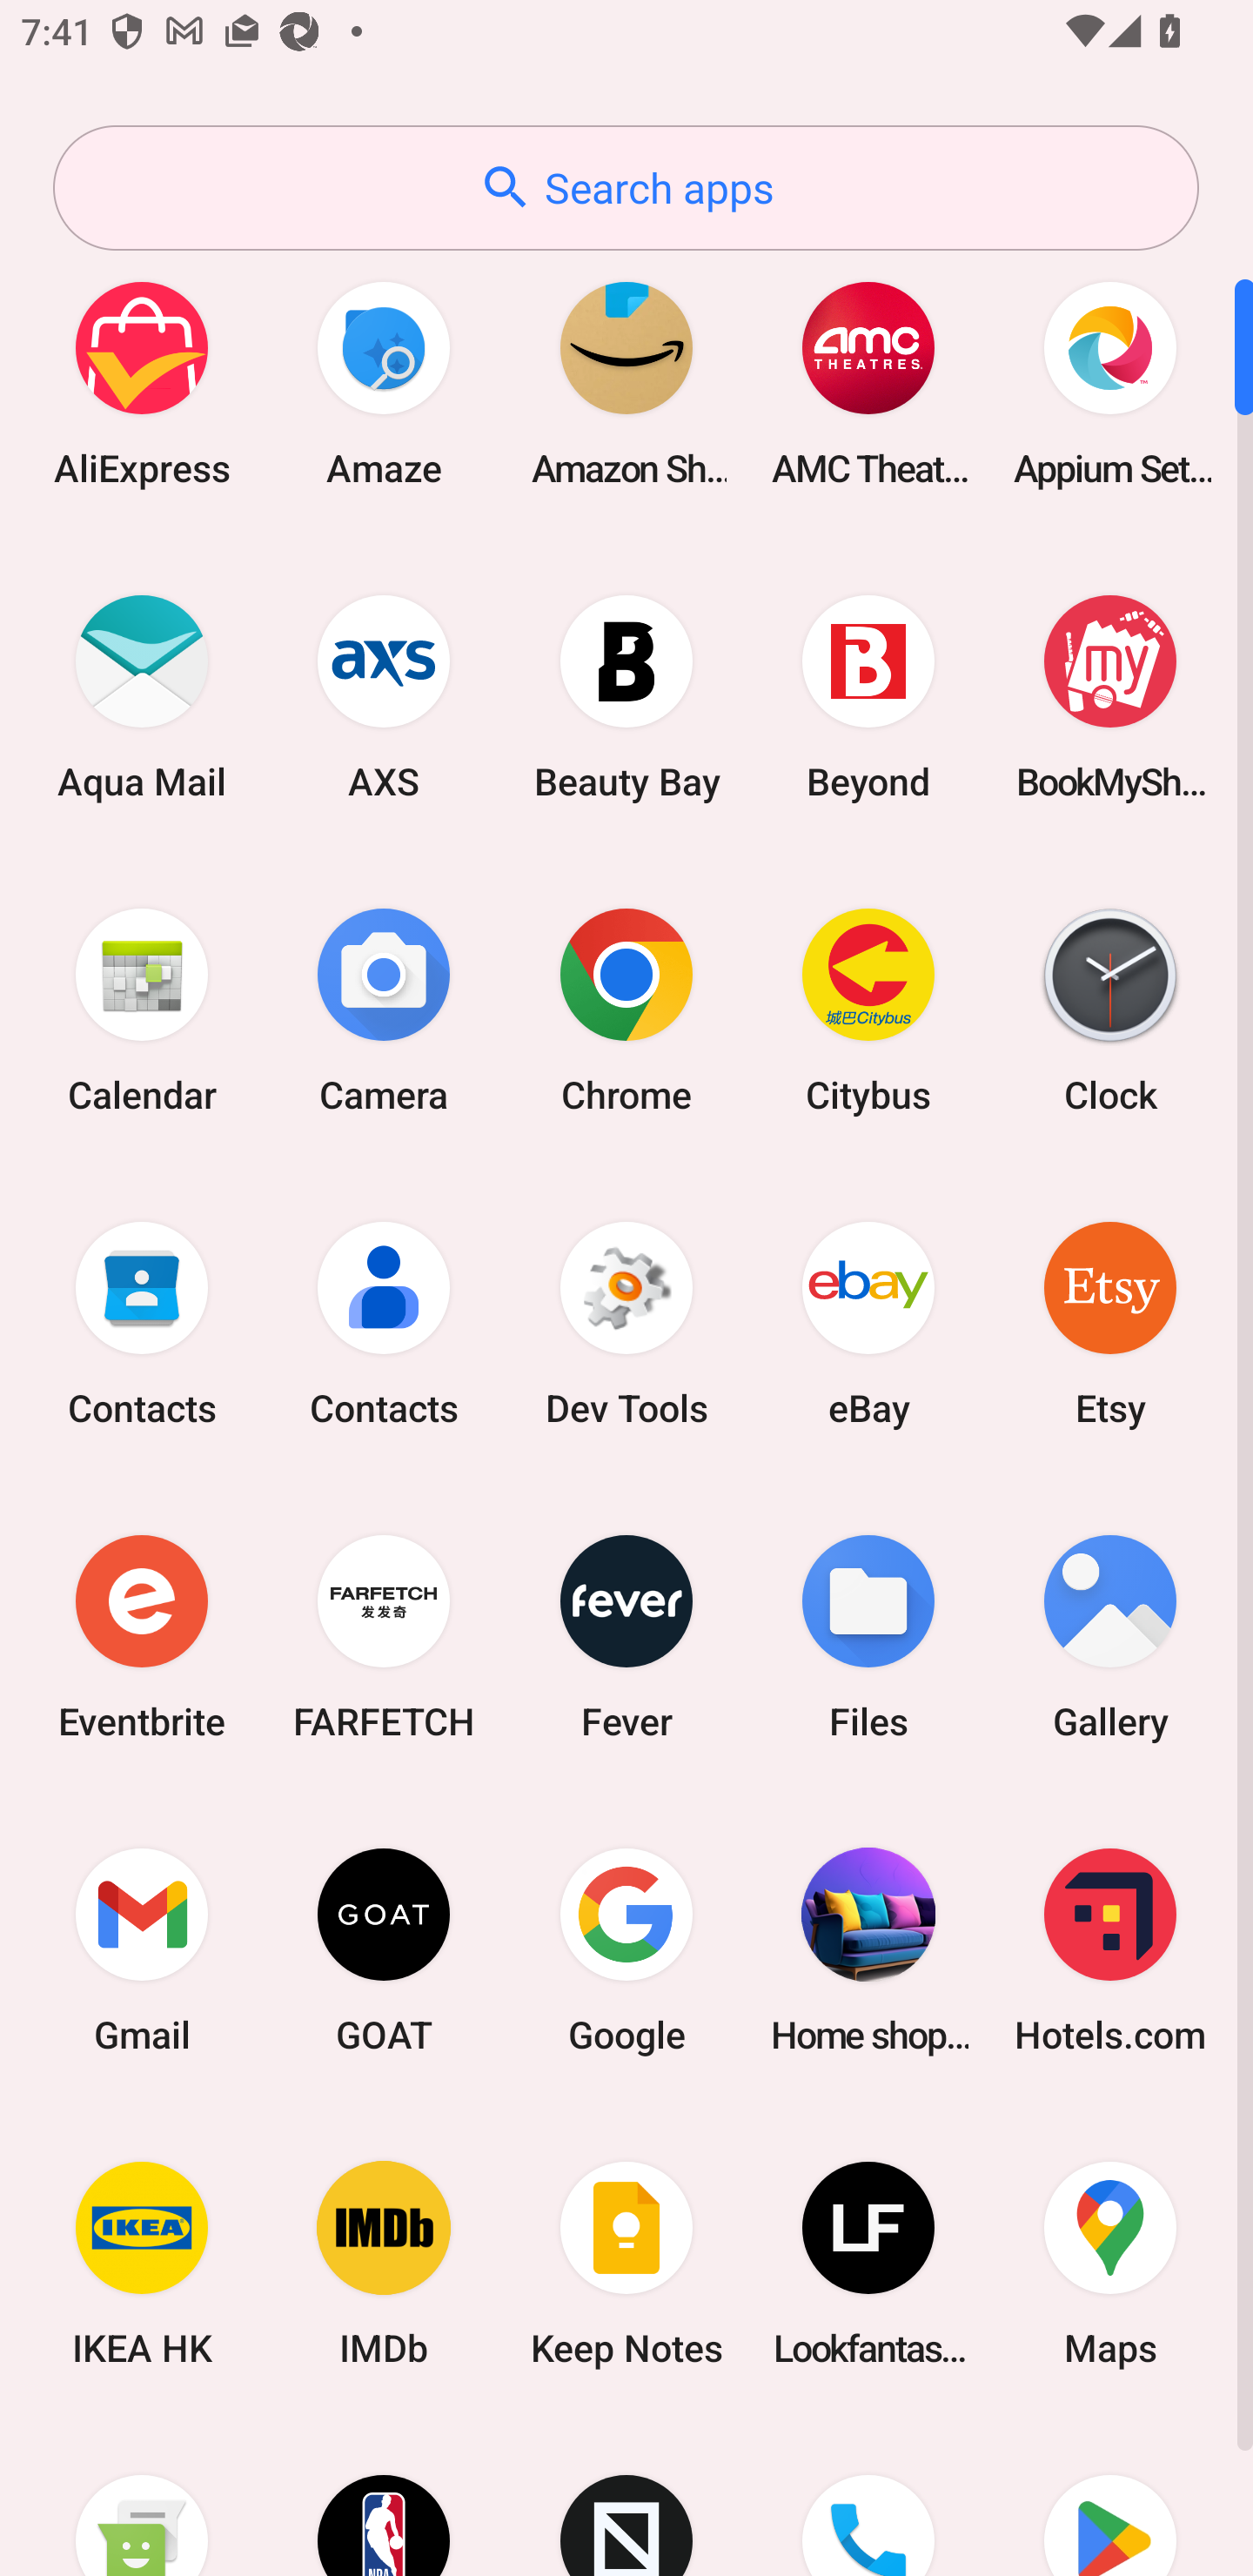 Image resolution: width=1253 pixels, height=2576 pixels. What do you see at coordinates (384, 1949) in the screenshot?
I see `GOAT` at bounding box center [384, 1949].